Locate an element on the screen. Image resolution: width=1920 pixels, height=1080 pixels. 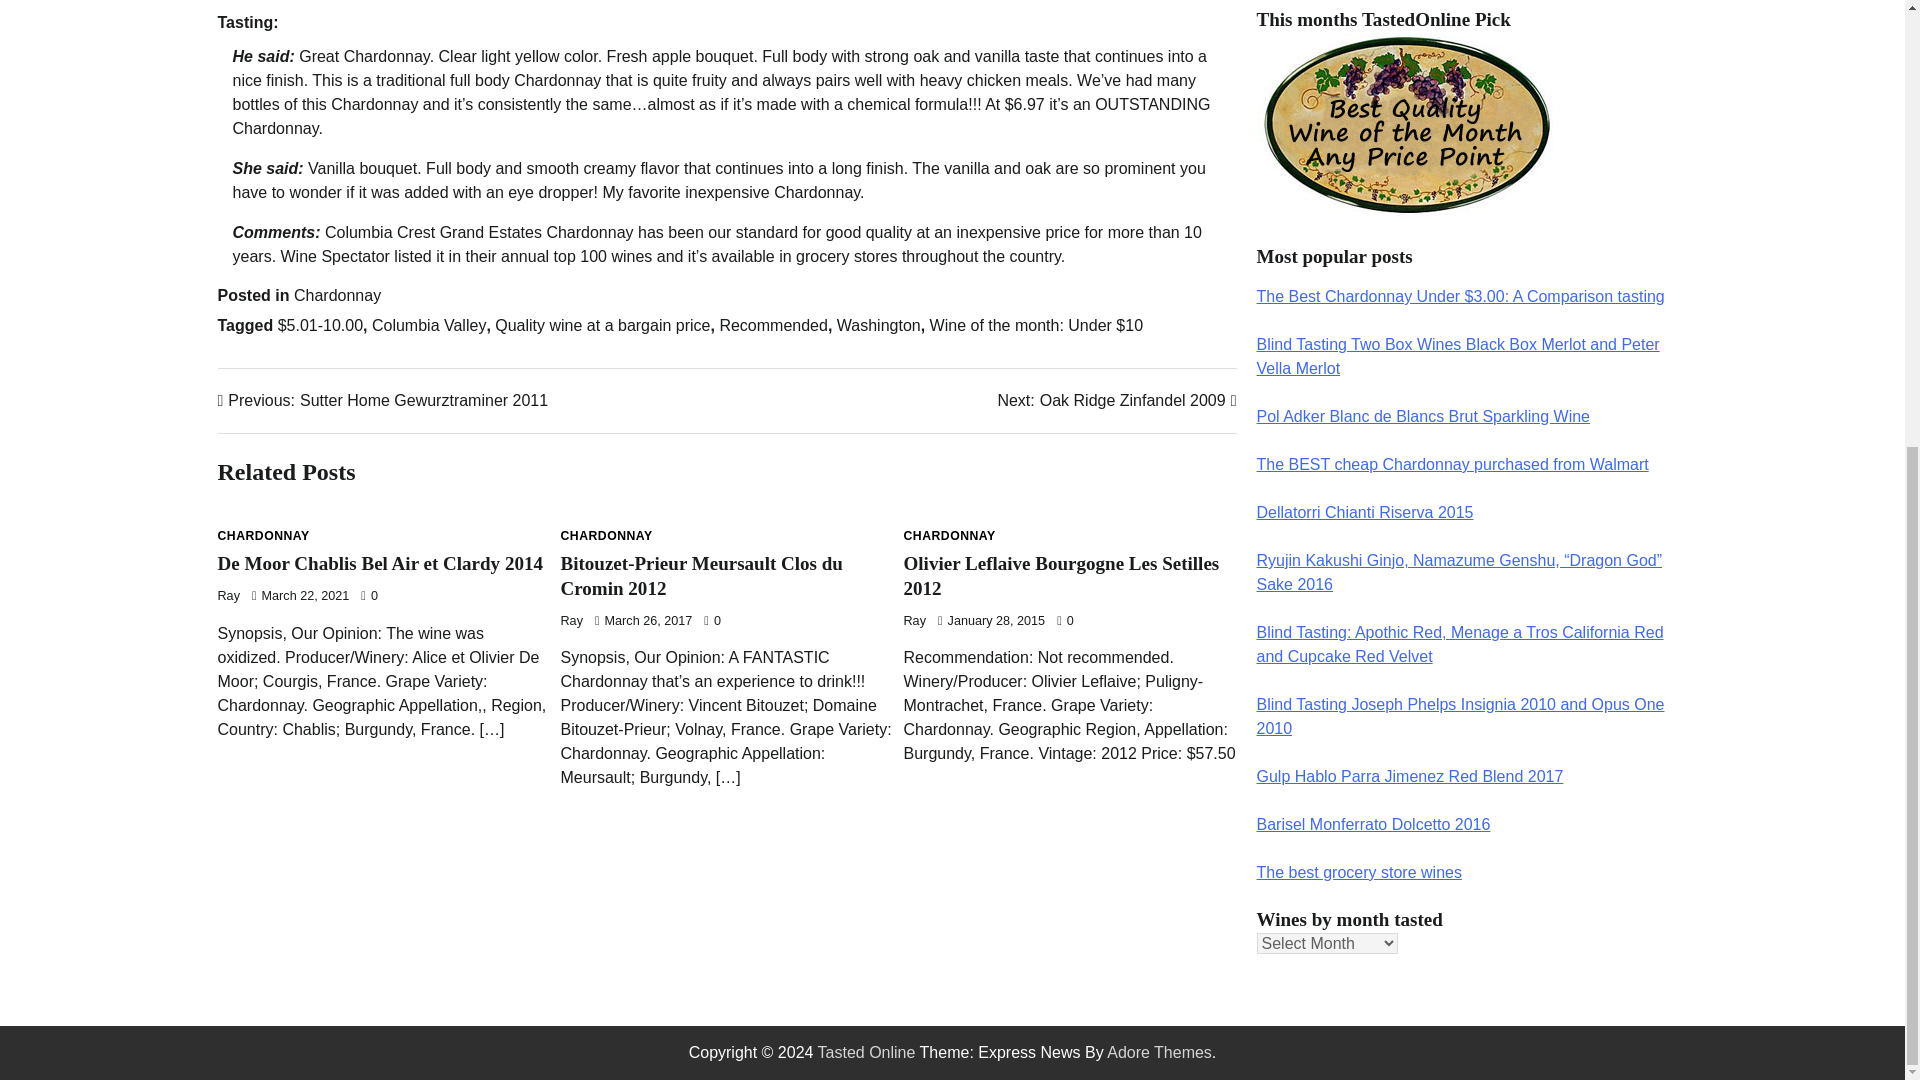
Washington is located at coordinates (570, 620).